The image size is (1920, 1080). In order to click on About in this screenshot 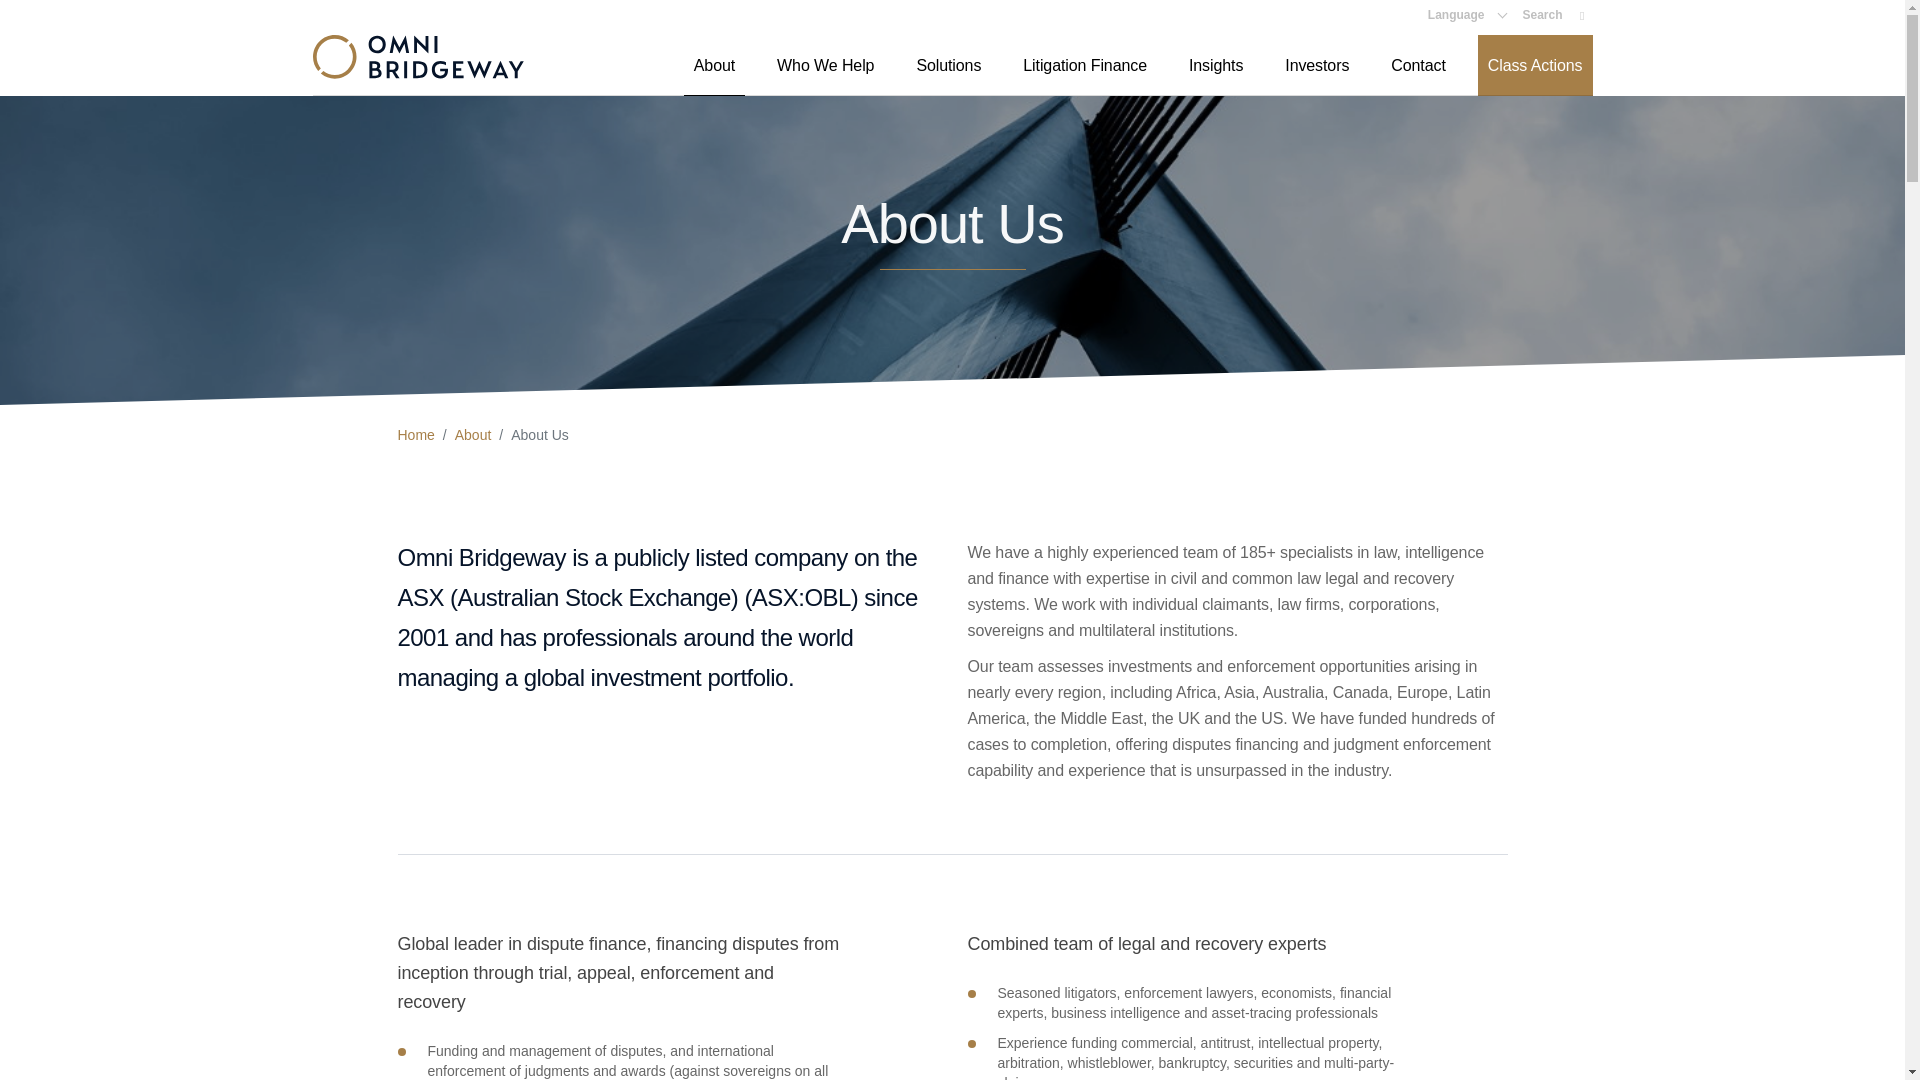, I will do `click(714, 65)`.